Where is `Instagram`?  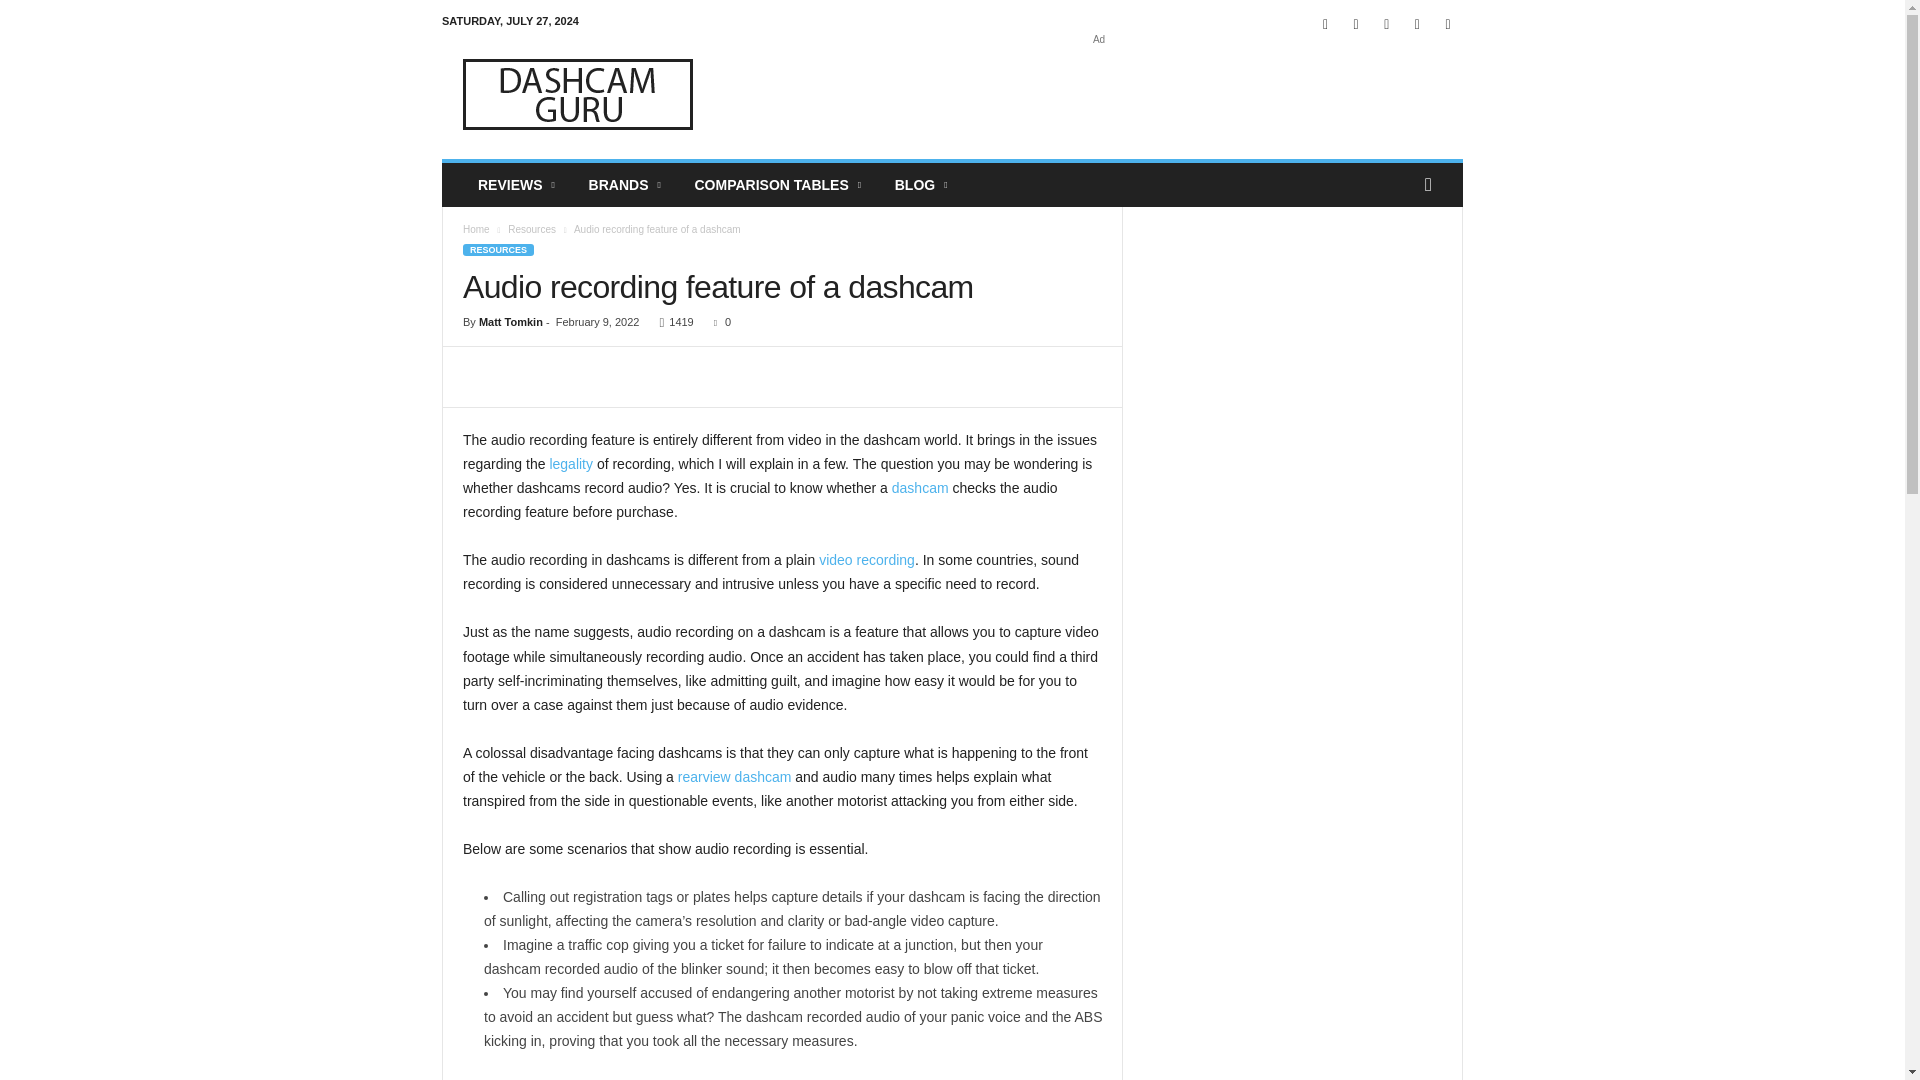 Instagram is located at coordinates (1356, 24).